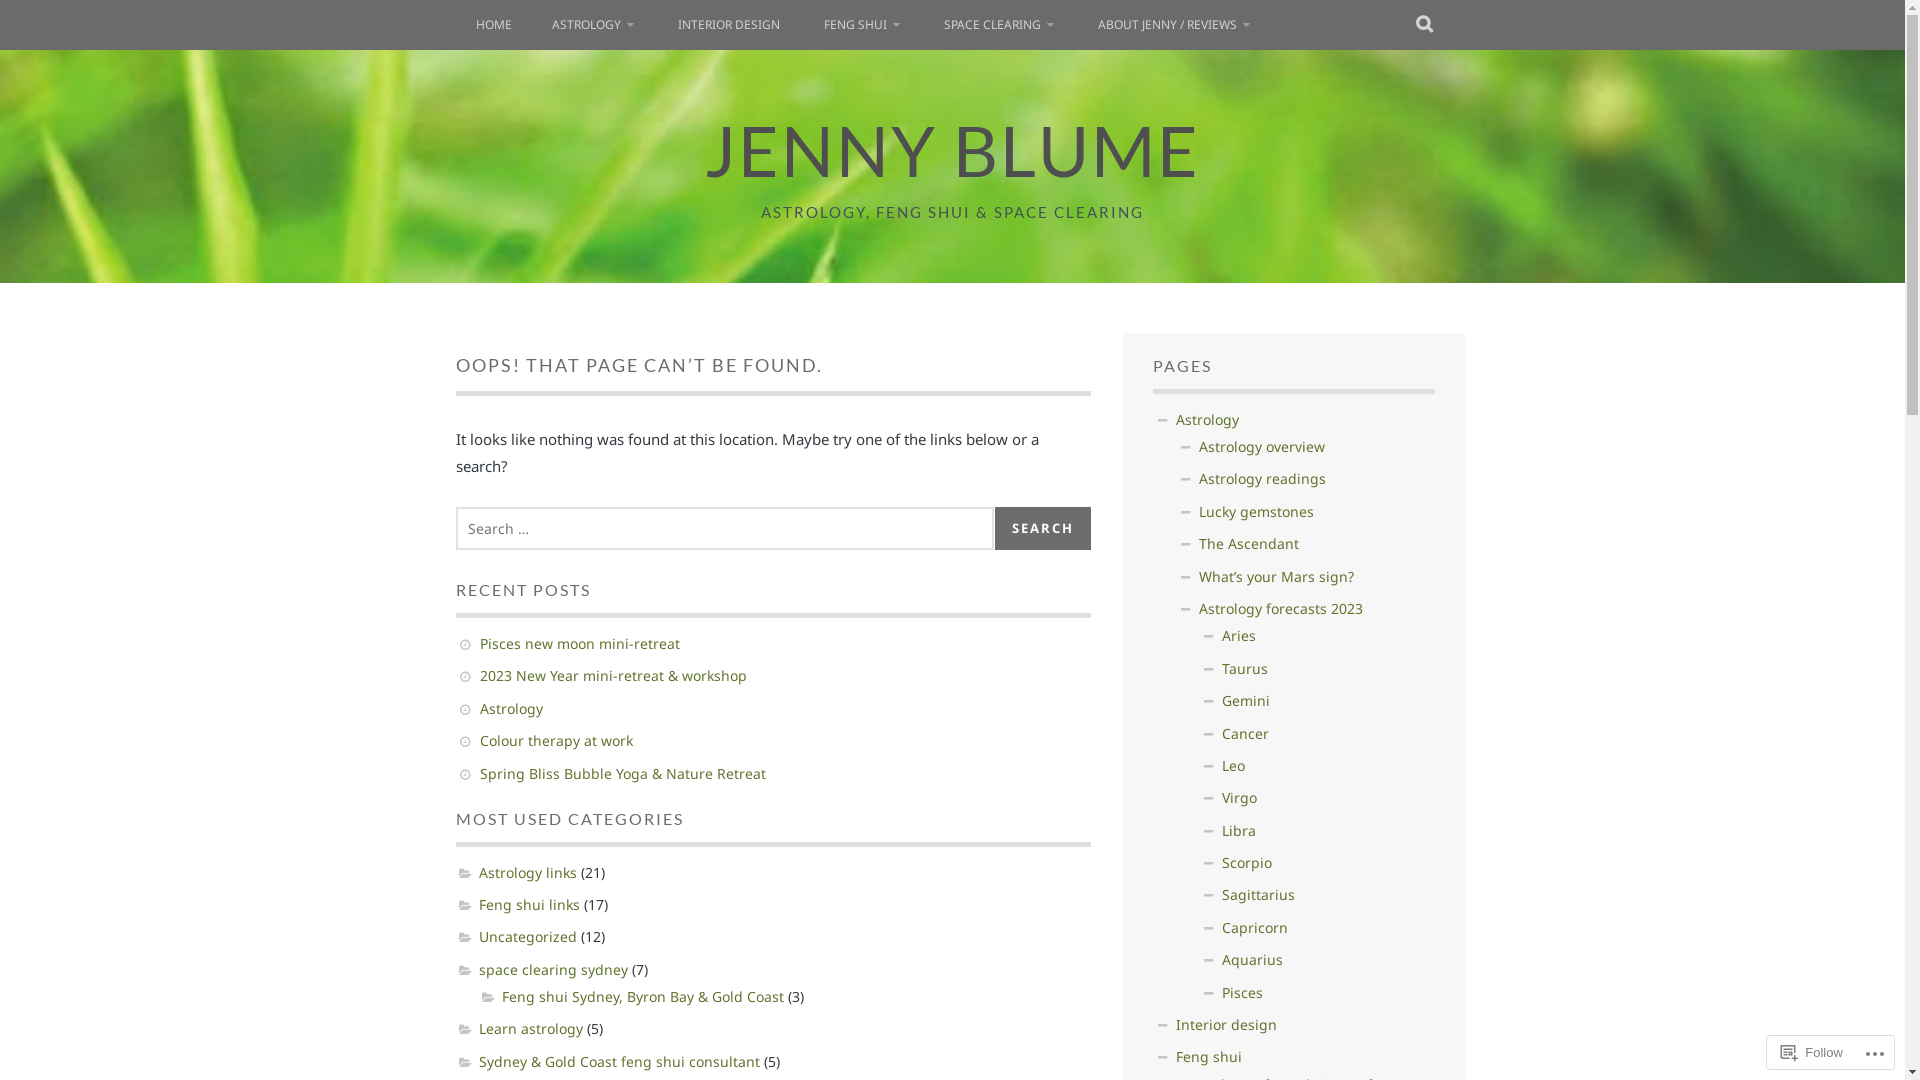 The image size is (1920, 1080). What do you see at coordinates (1209, 1056) in the screenshot?
I see `Feng shui` at bounding box center [1209, 1056].